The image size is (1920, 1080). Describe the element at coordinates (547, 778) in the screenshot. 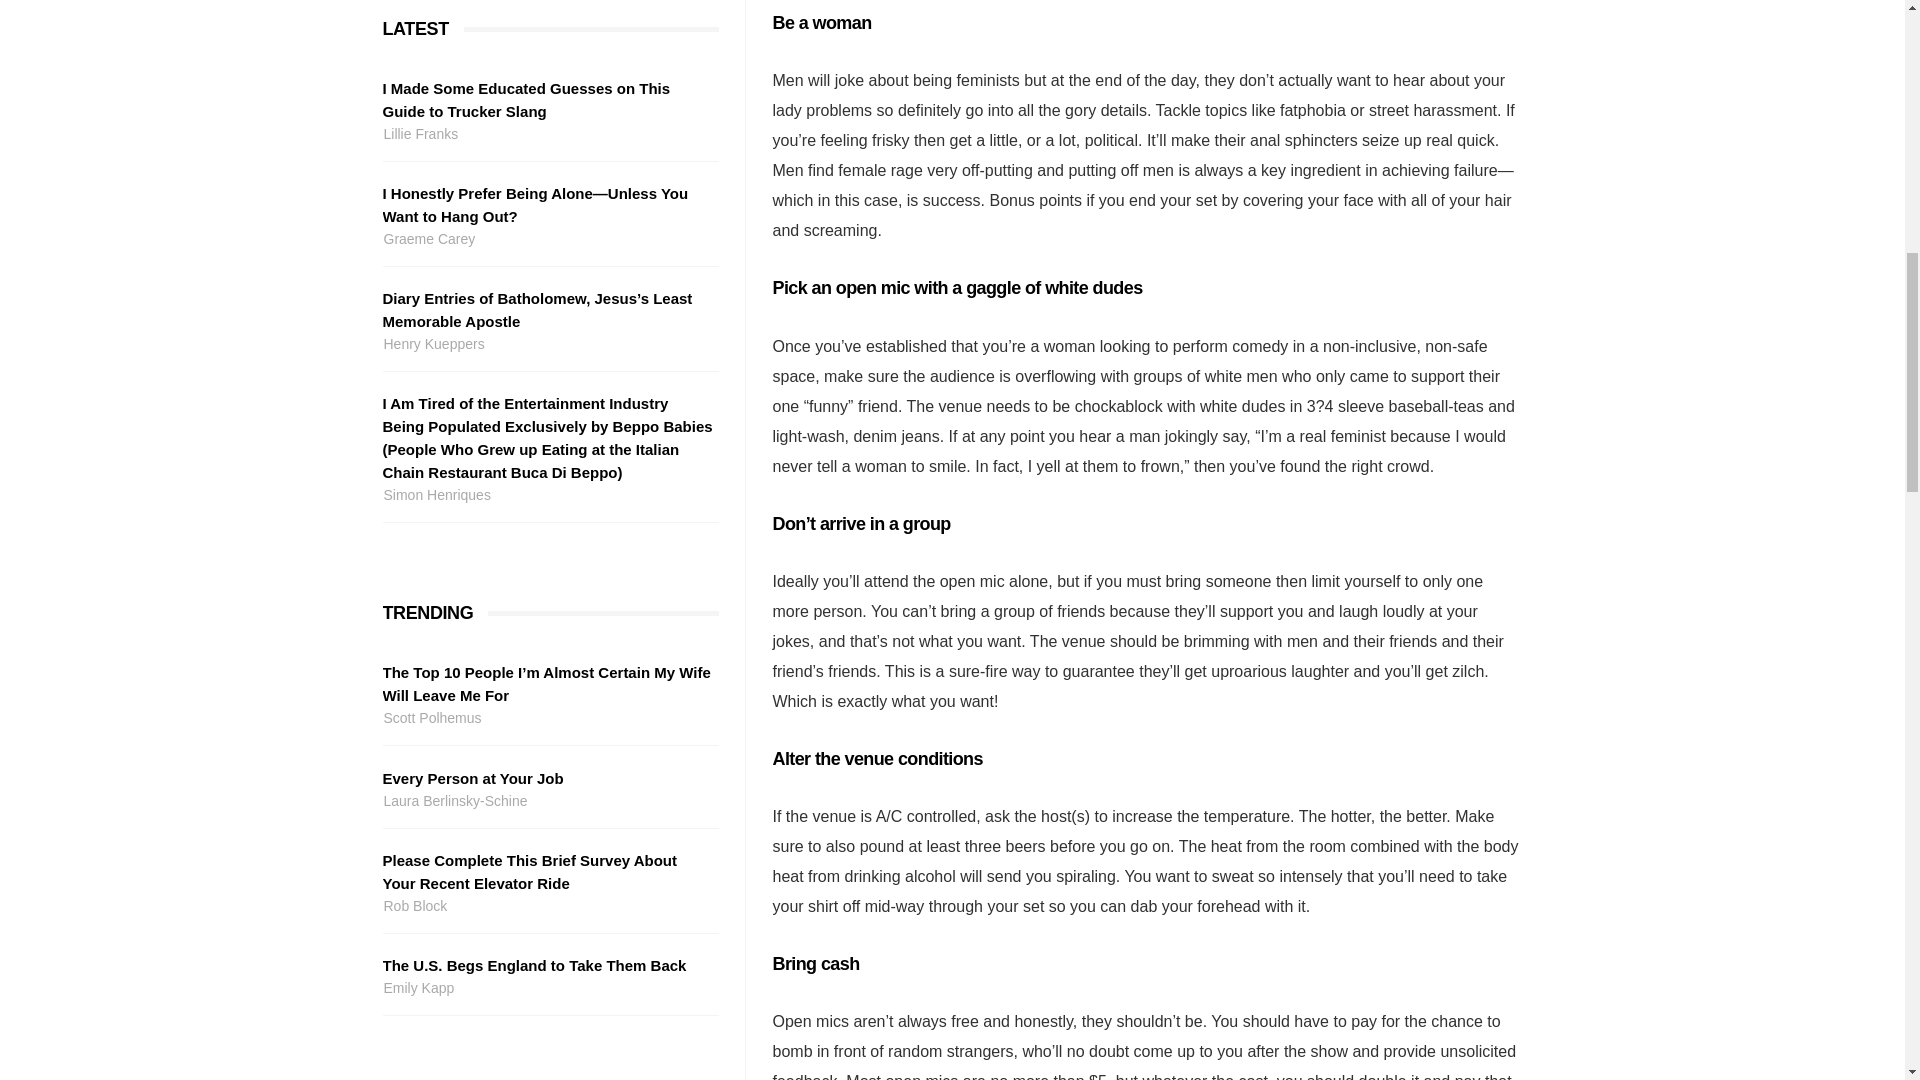

I see `Every Person at Your Job` at that location.